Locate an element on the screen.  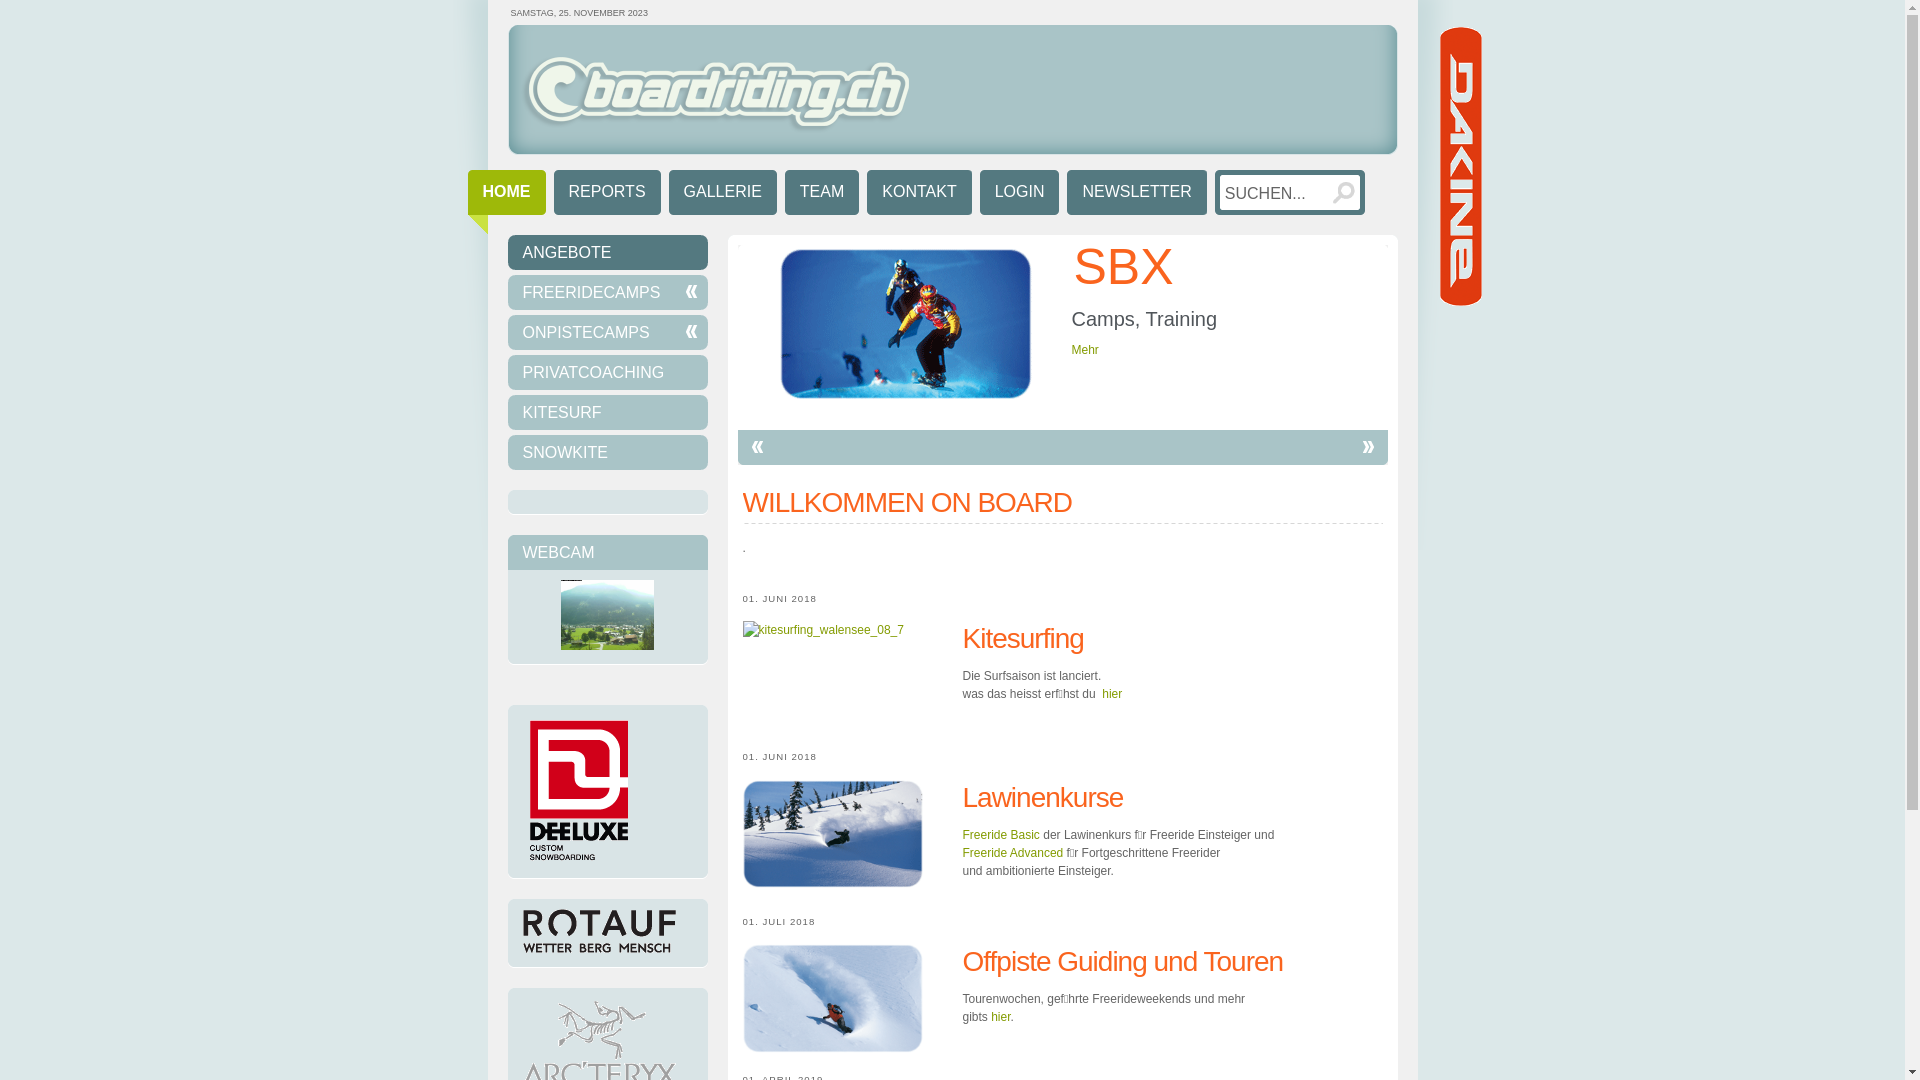
Freeride Basic is located at coordinates (1000, 835).